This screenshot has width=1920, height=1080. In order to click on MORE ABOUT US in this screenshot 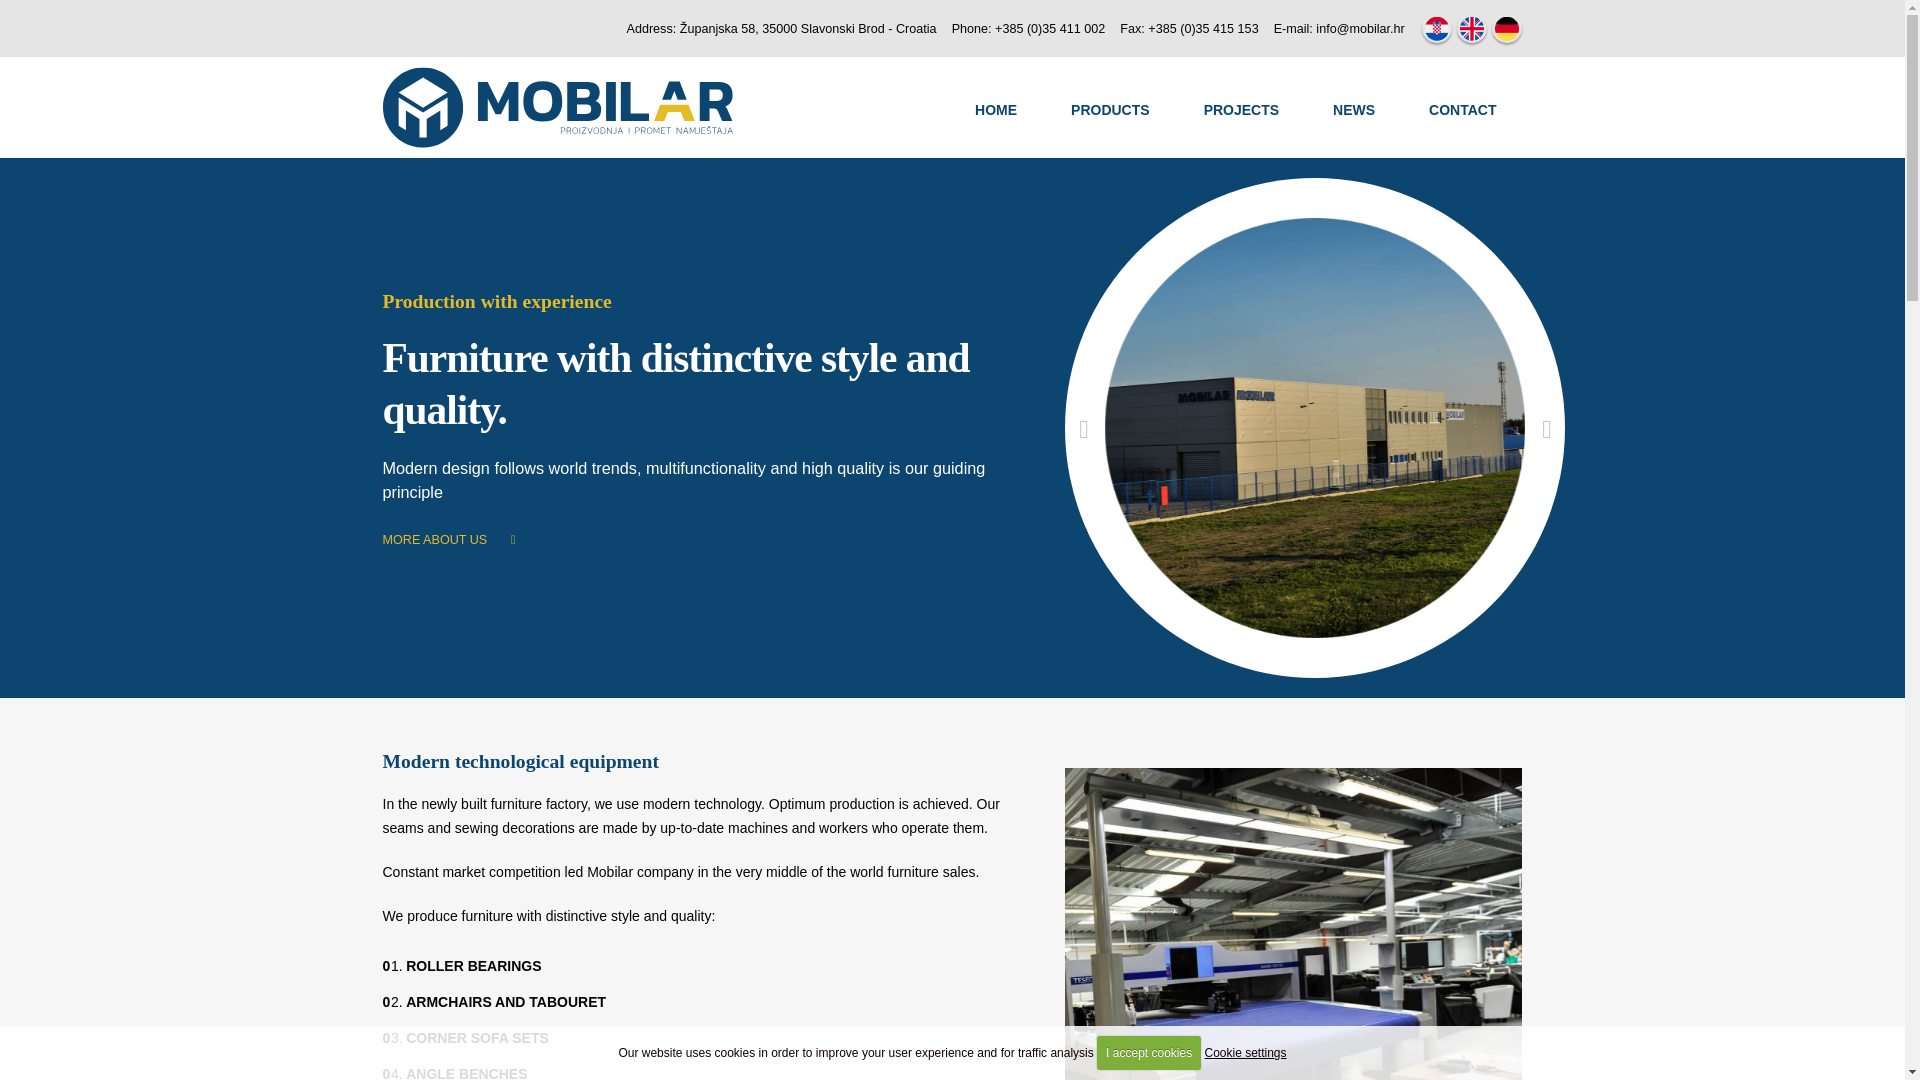, I will do `click(448, 540)`.